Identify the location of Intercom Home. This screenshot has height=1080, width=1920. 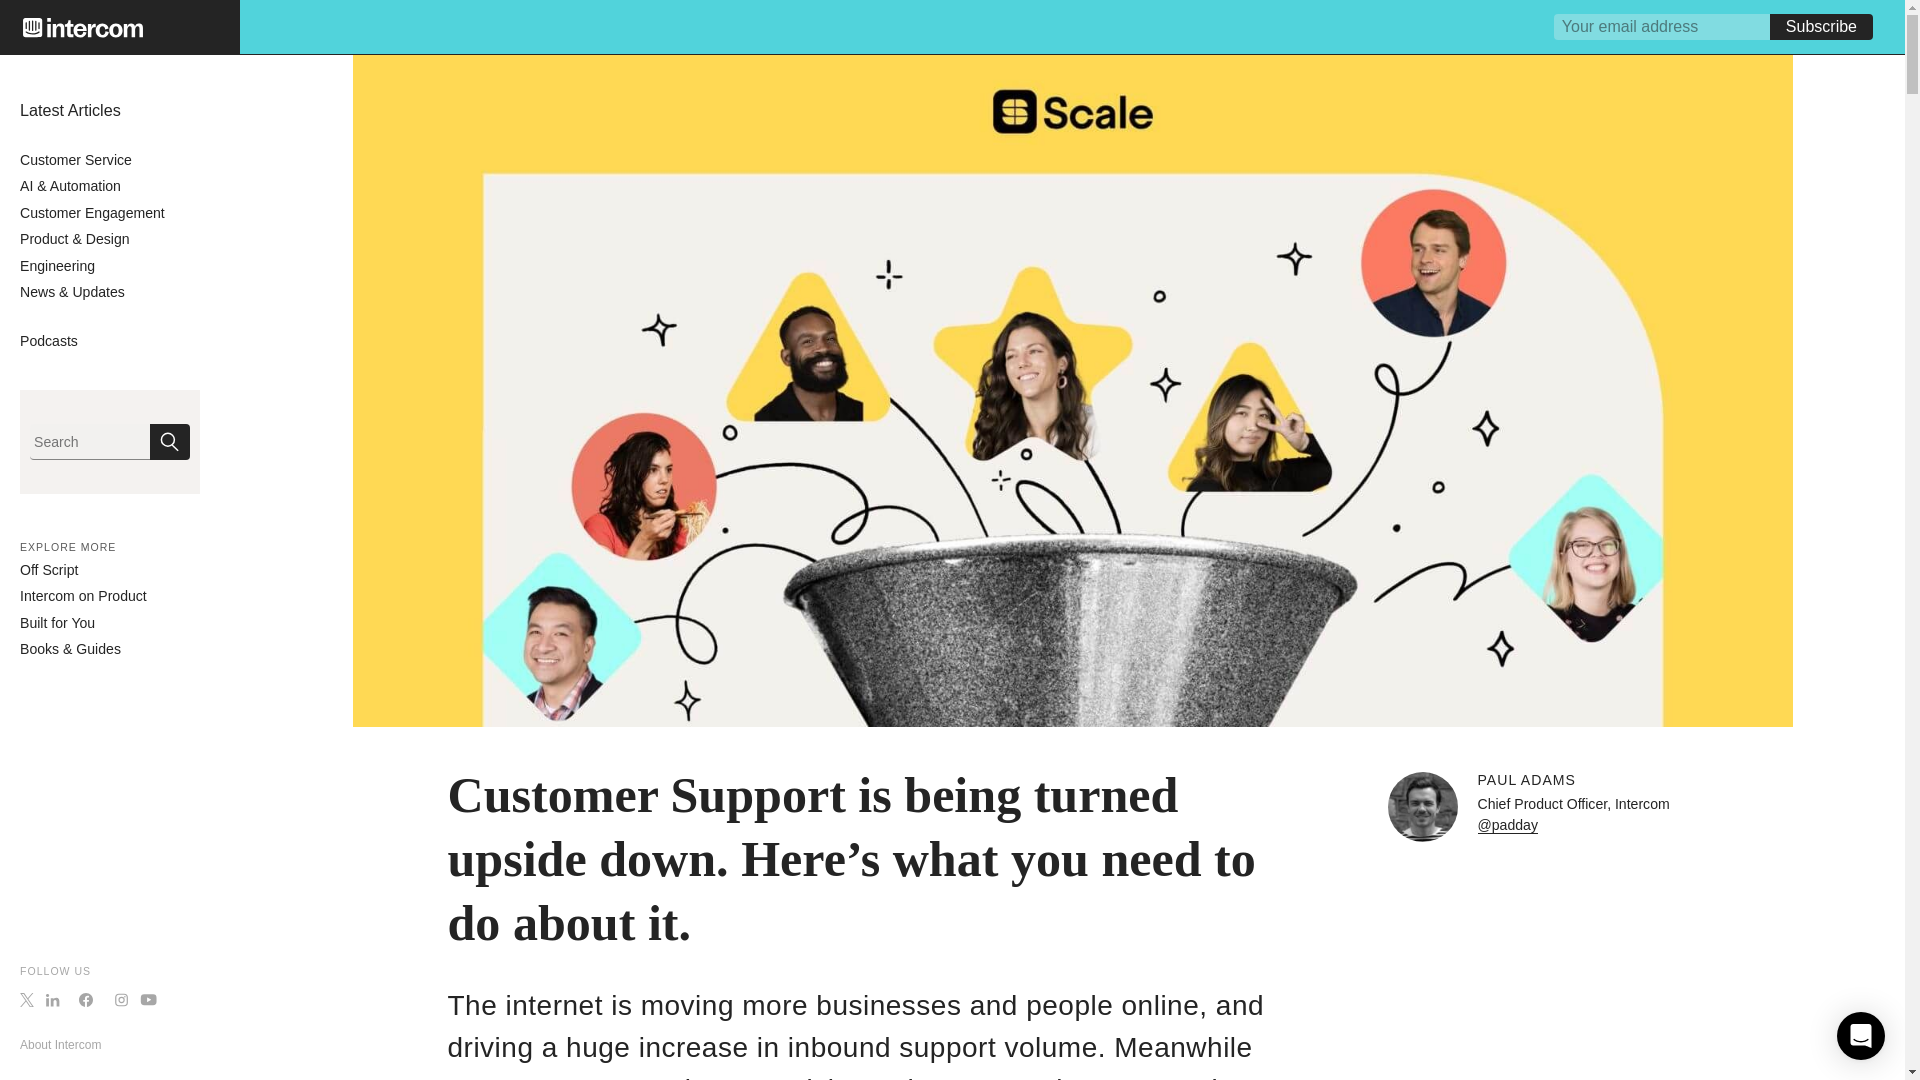
(82, 28).